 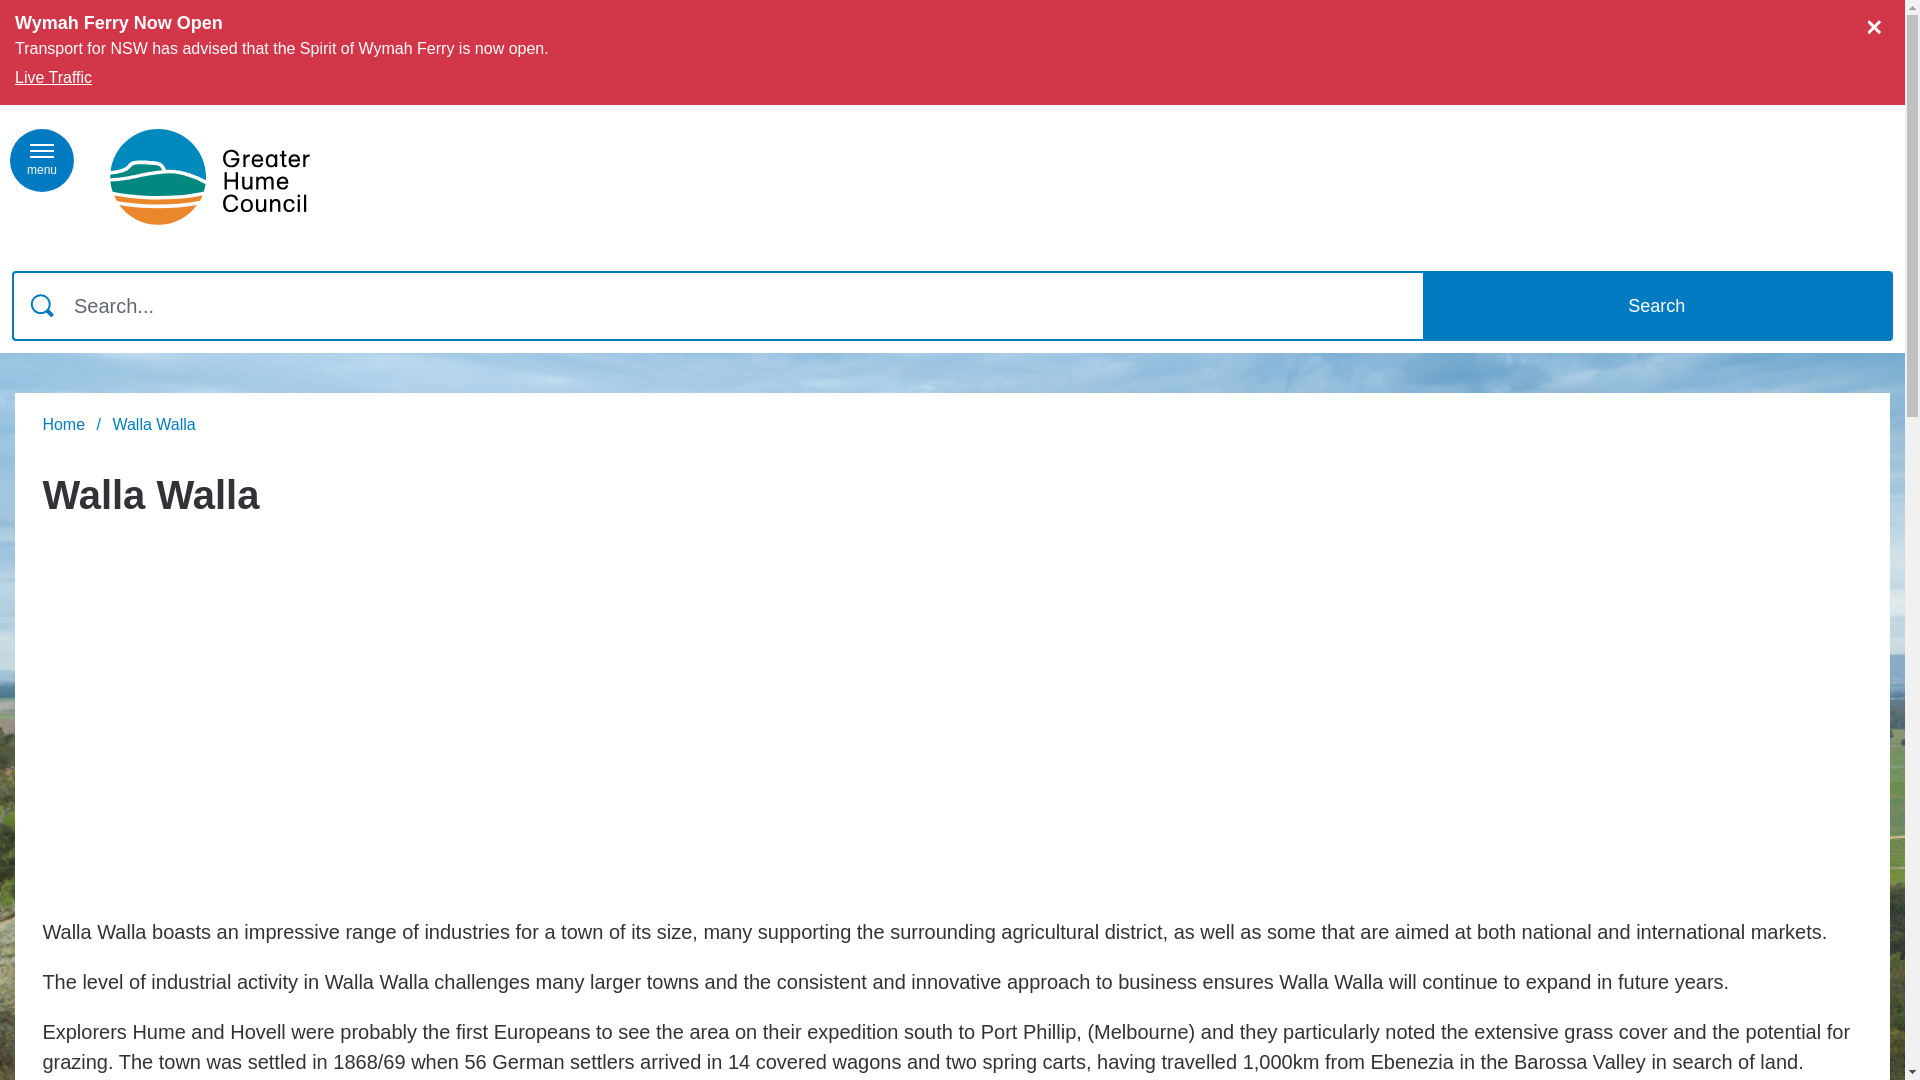 I want to click on open side
menu, so click(x=42, y=160).